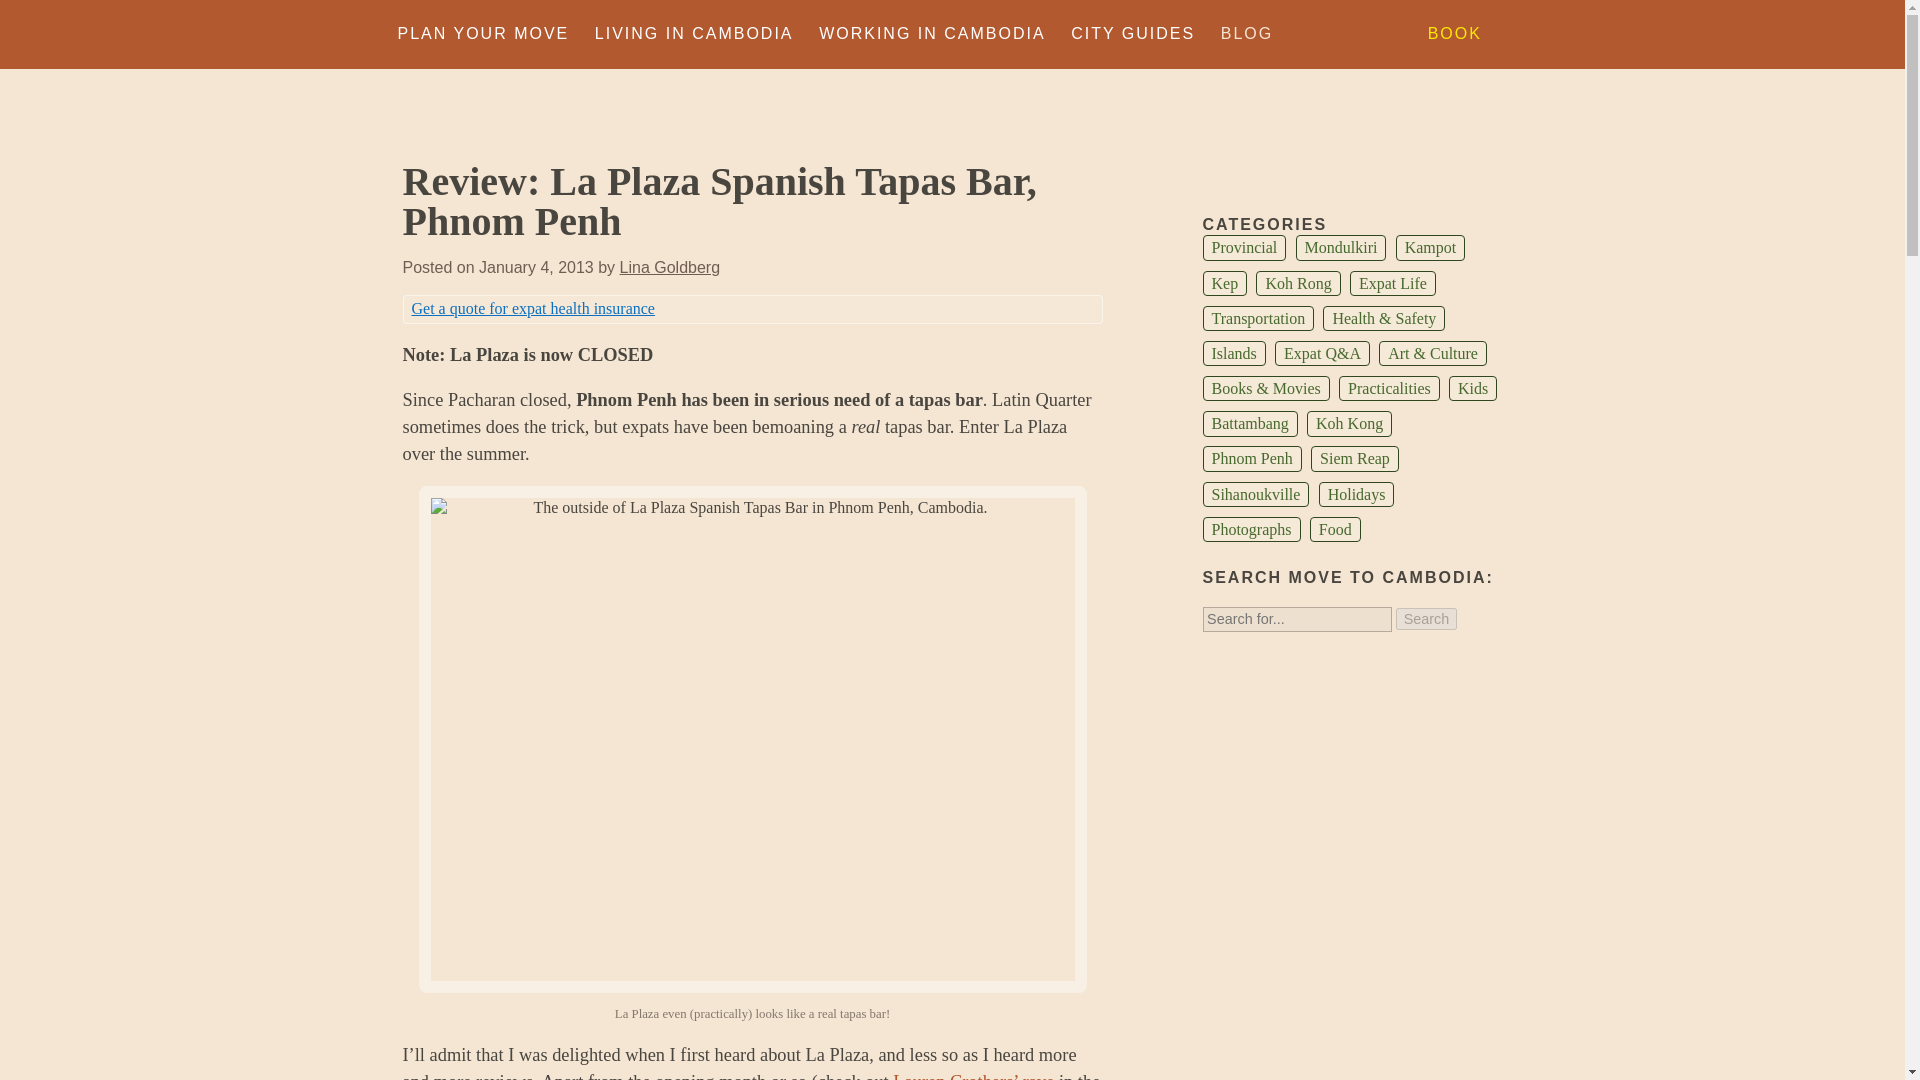 The image size is (1920, 1080). What do you see at coordinates (932, 34) in the screenshot?
I see `WORKING IN CAMBODIA` at bounding box center [932, 34].